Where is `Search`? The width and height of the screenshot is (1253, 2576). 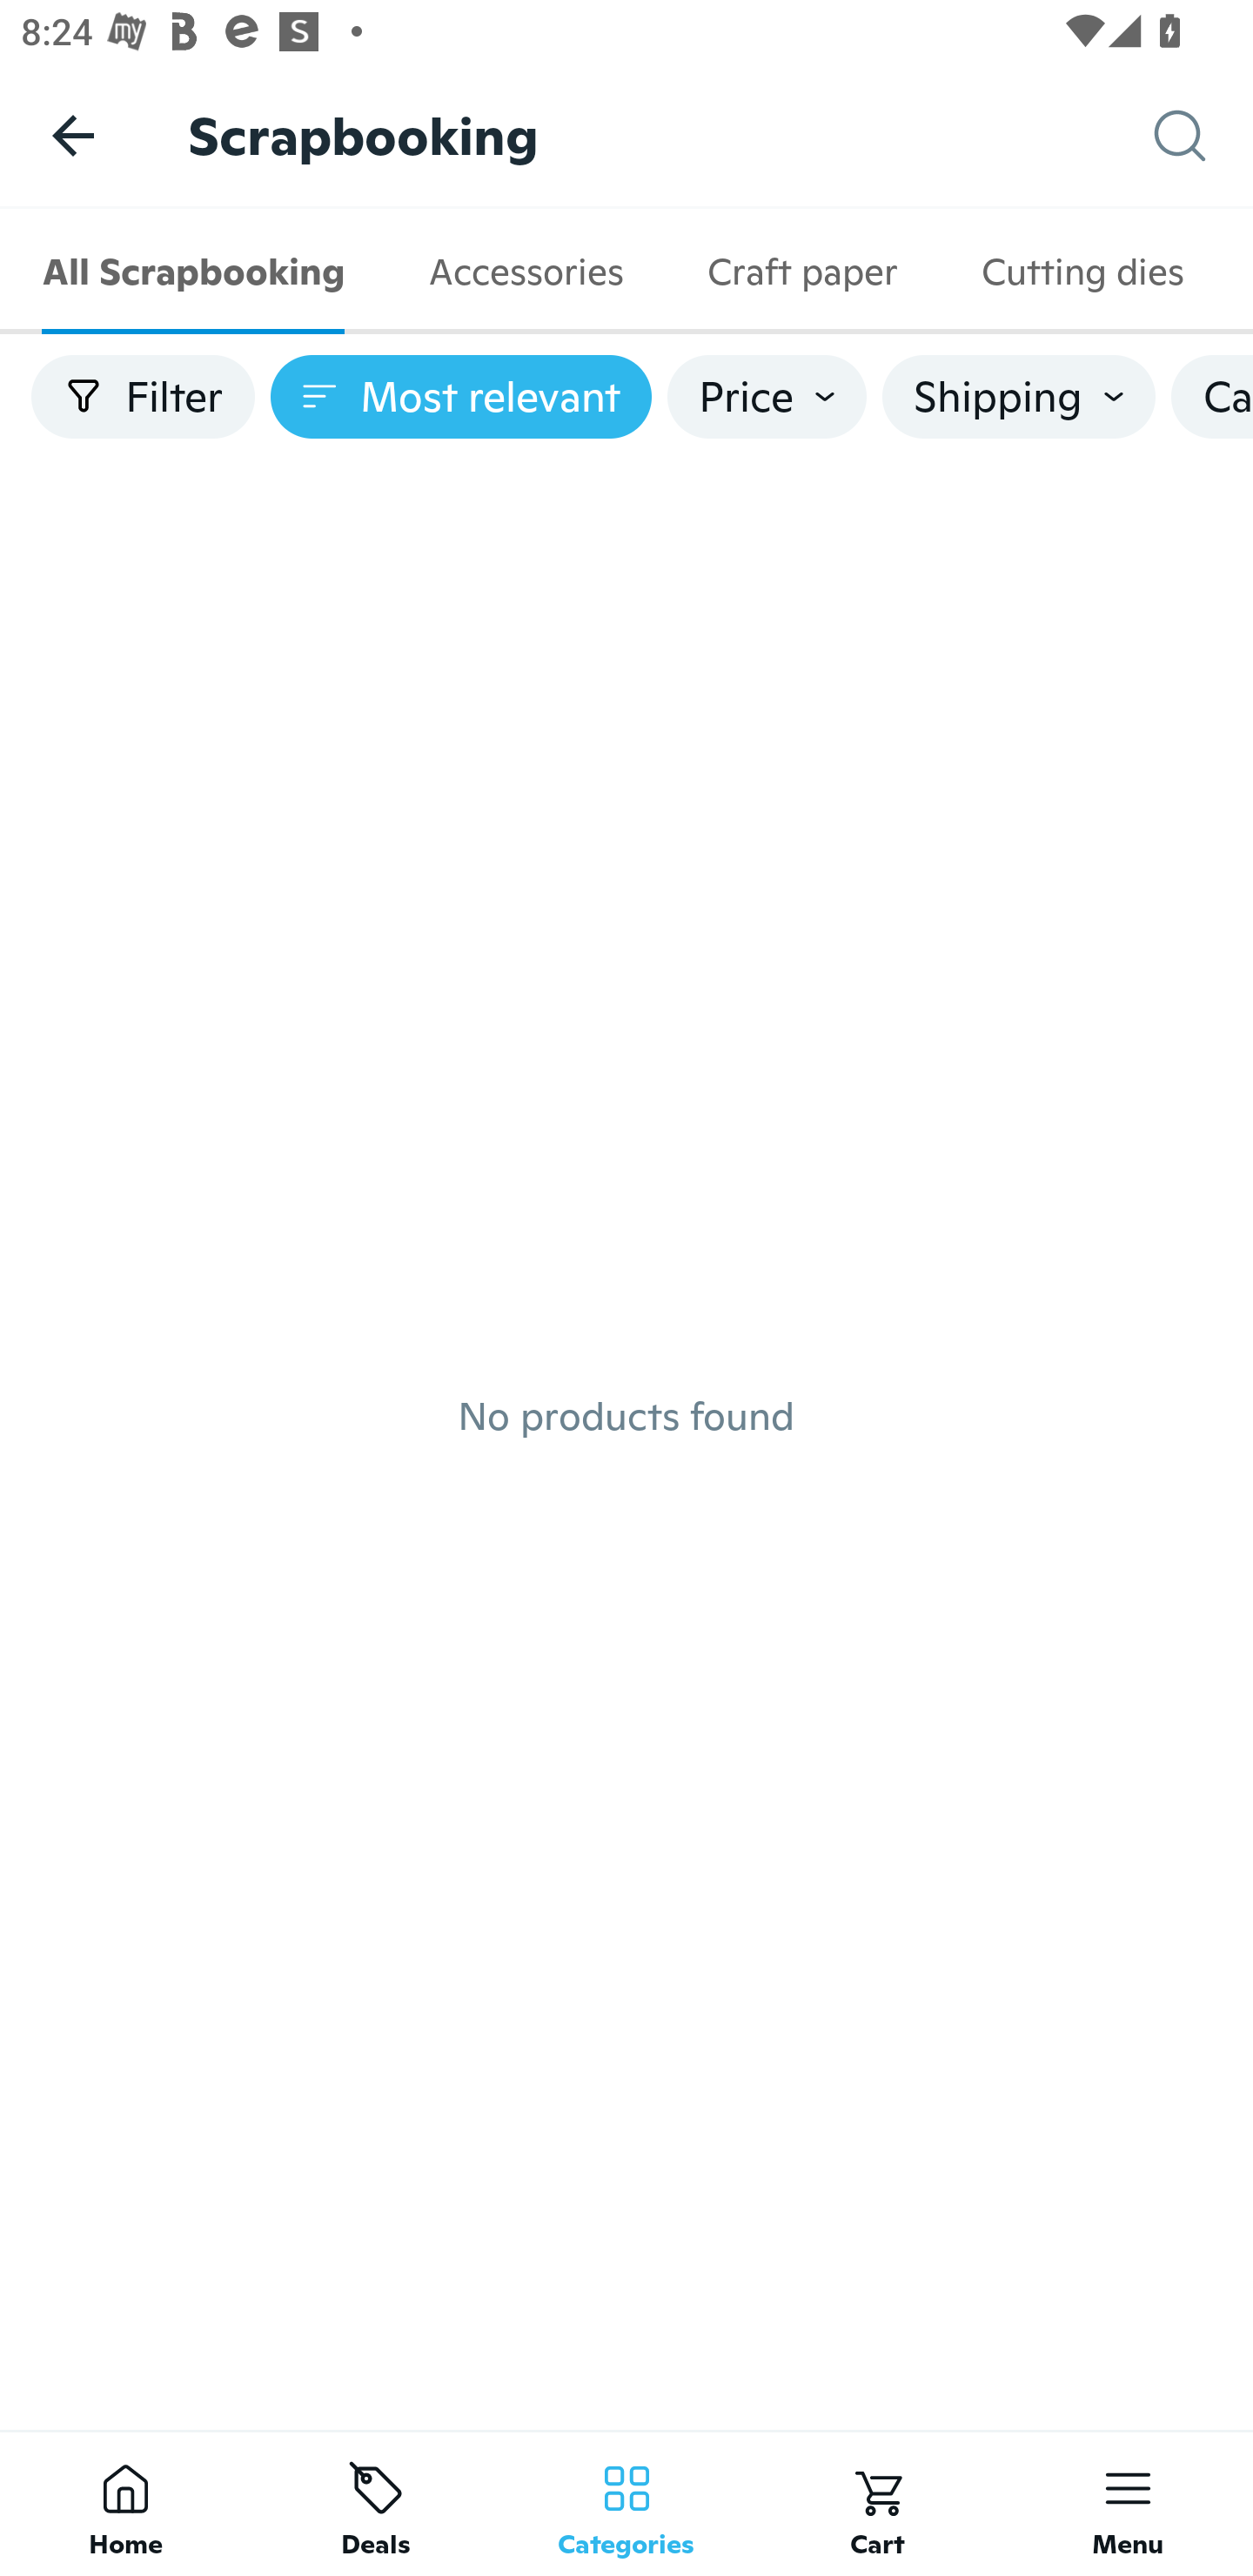 Search is located at coordinates (1203, 136).